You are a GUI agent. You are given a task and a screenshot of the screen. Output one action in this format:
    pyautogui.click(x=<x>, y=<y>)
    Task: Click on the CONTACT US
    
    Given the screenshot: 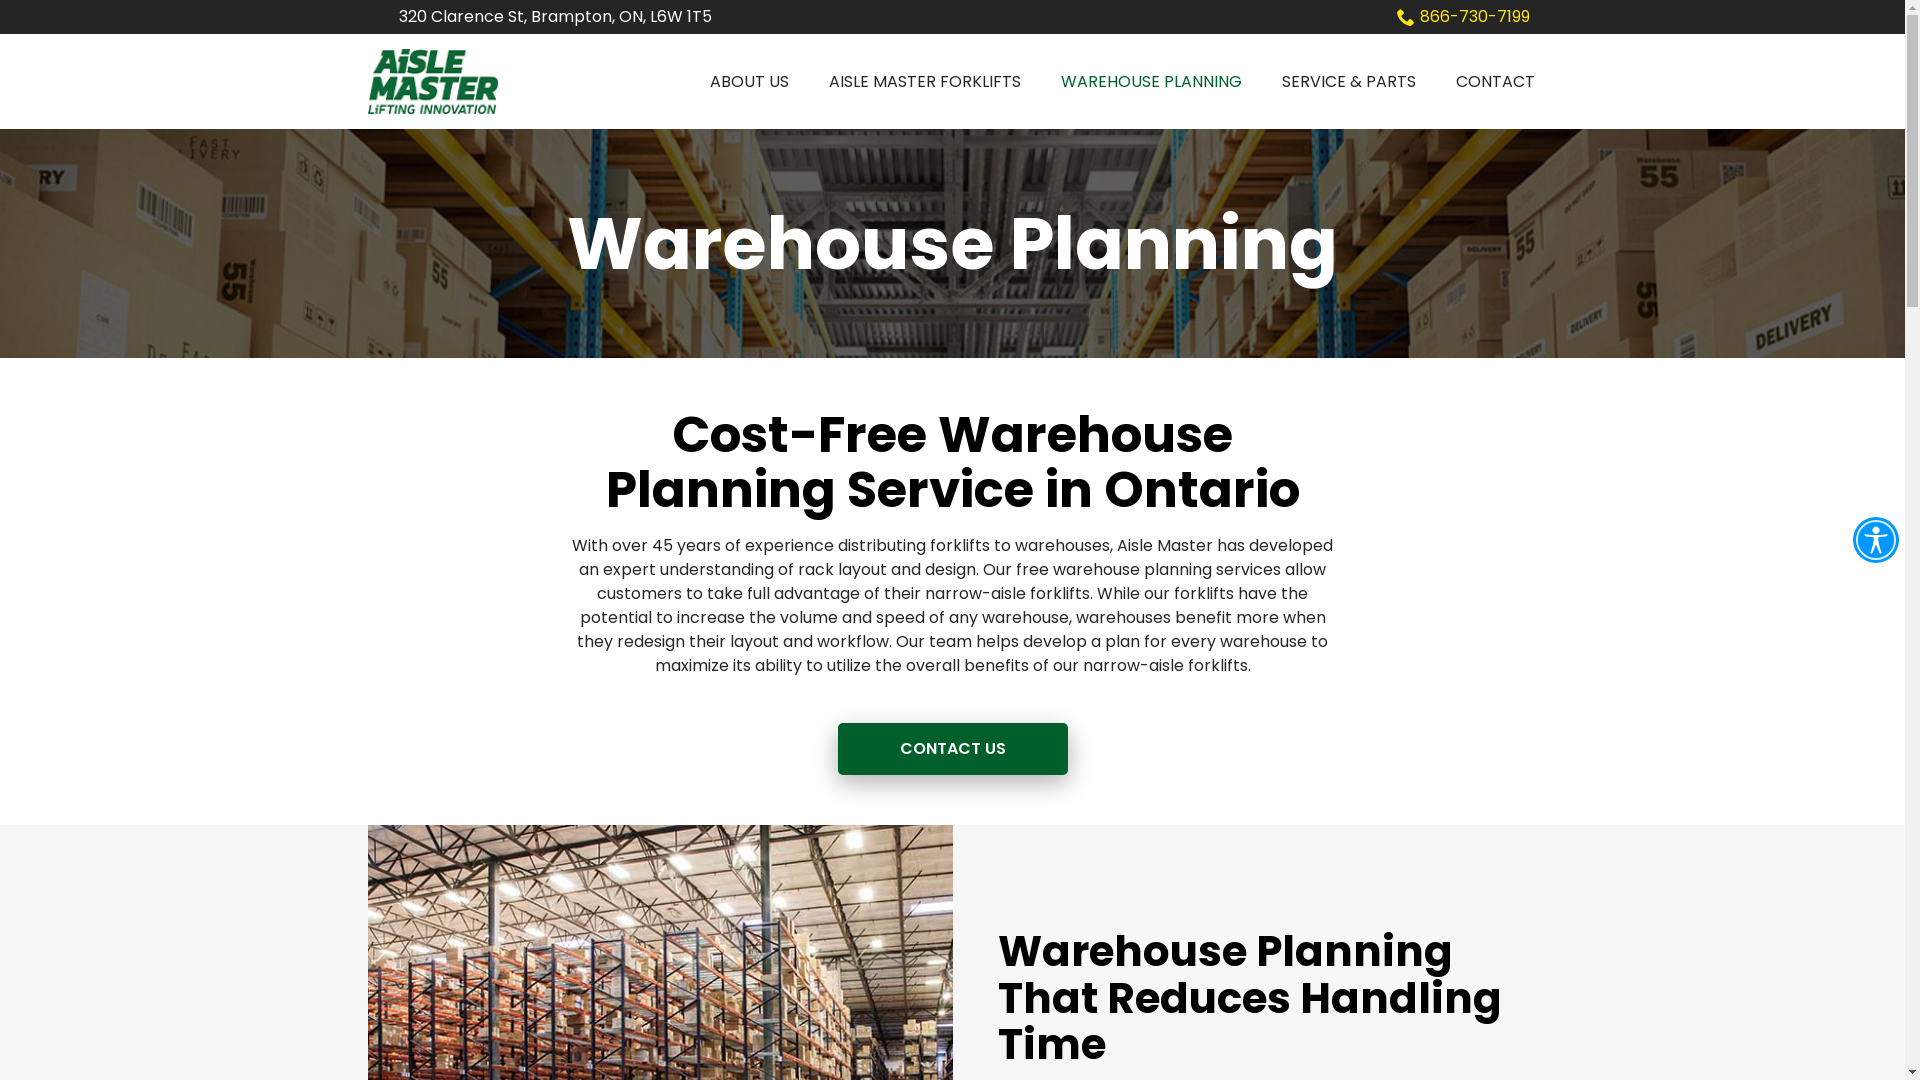 What is the action you would take?
    pyautogui.click(x=953, y=749)
    